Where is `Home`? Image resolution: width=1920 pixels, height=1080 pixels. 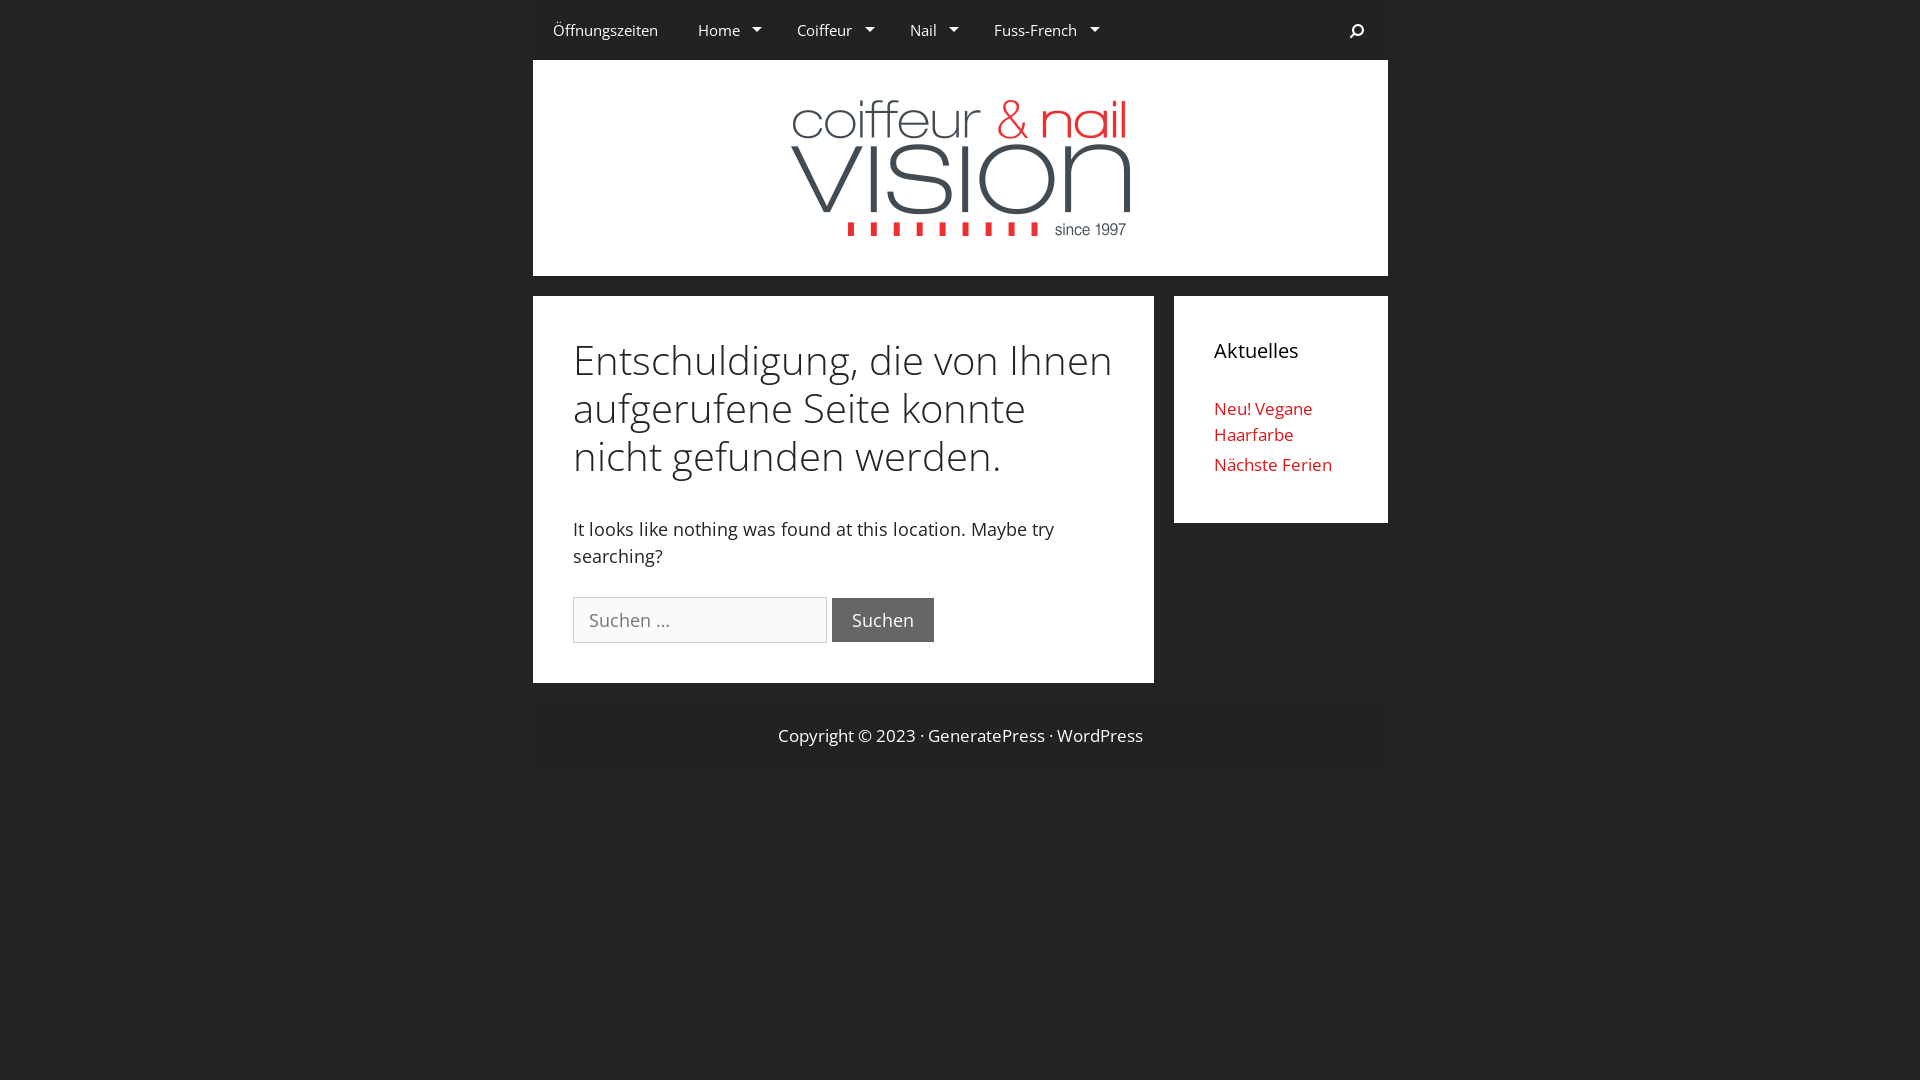
Home is located at coordinates (728, 30).